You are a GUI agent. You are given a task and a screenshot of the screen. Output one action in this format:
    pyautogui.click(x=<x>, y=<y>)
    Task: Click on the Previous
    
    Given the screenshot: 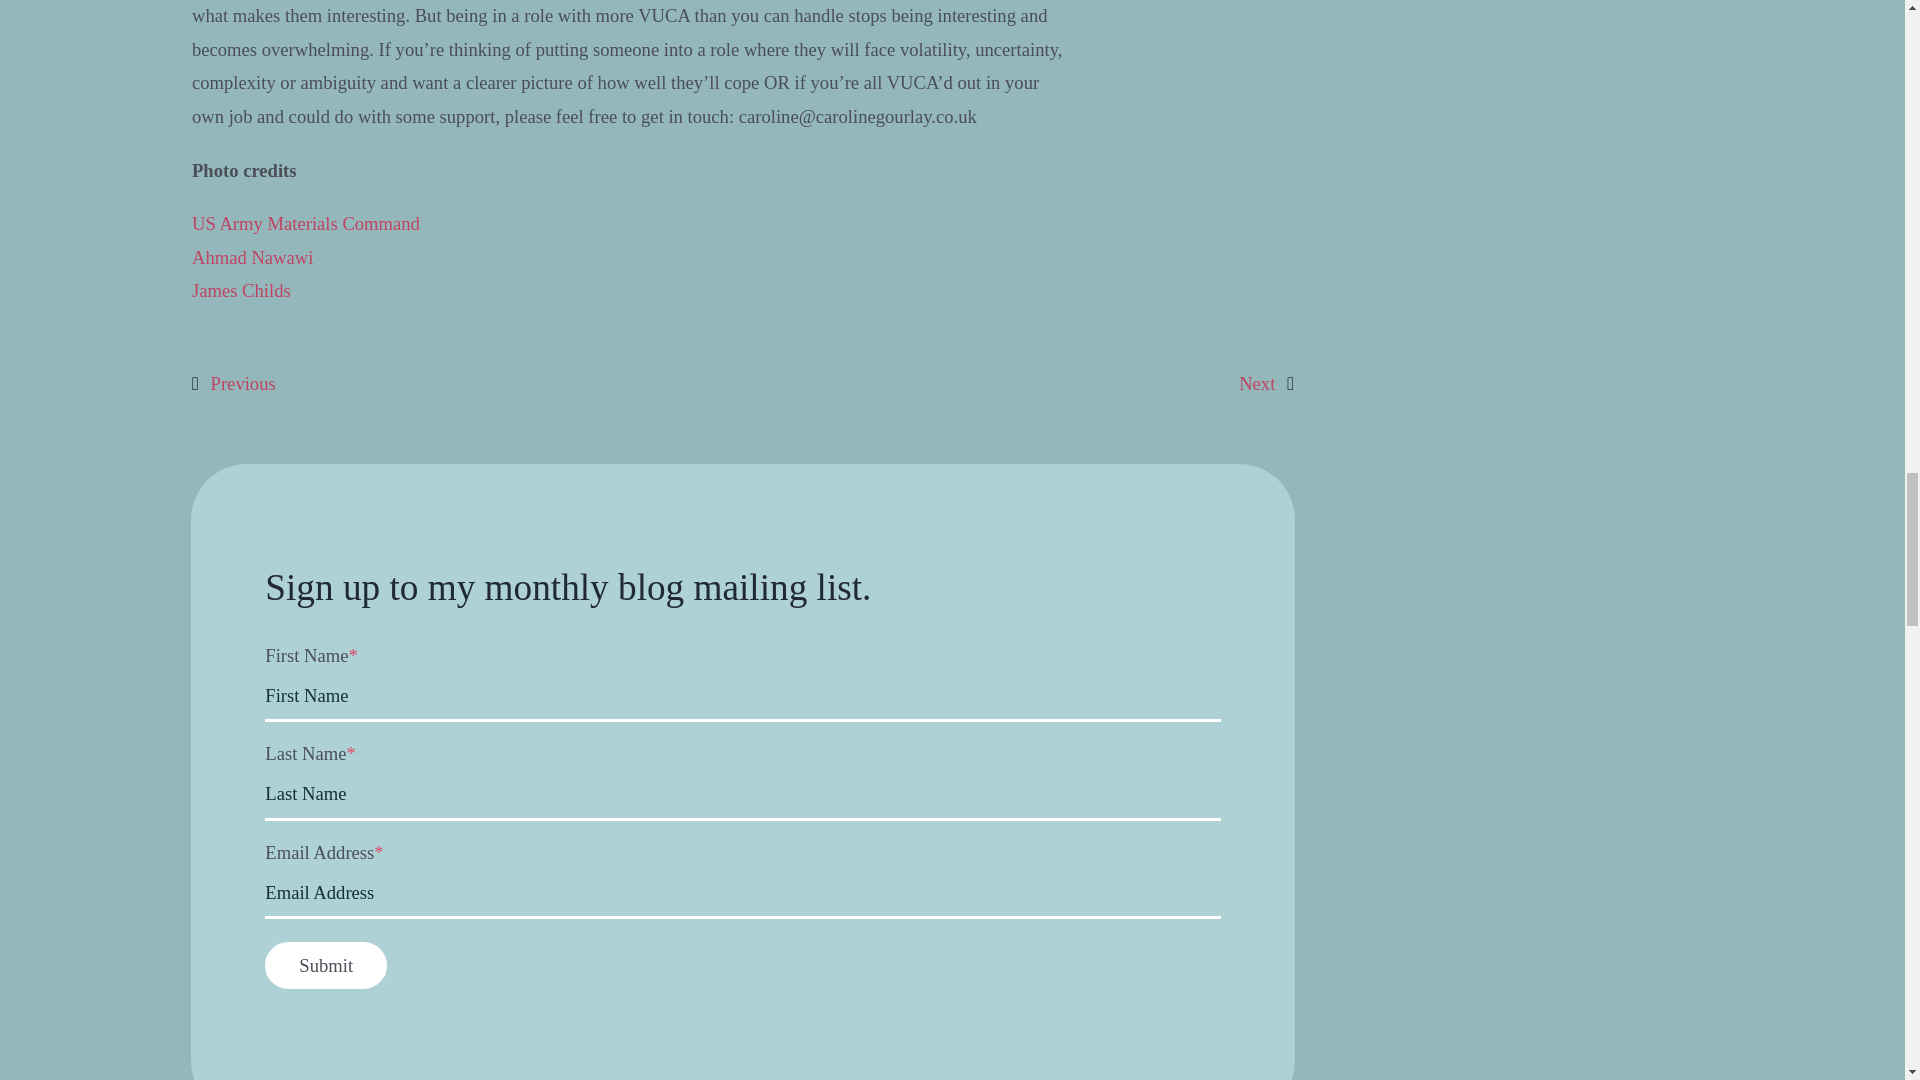 What is the action you would take?
    pyautogui.click(x=234, y=384)
    